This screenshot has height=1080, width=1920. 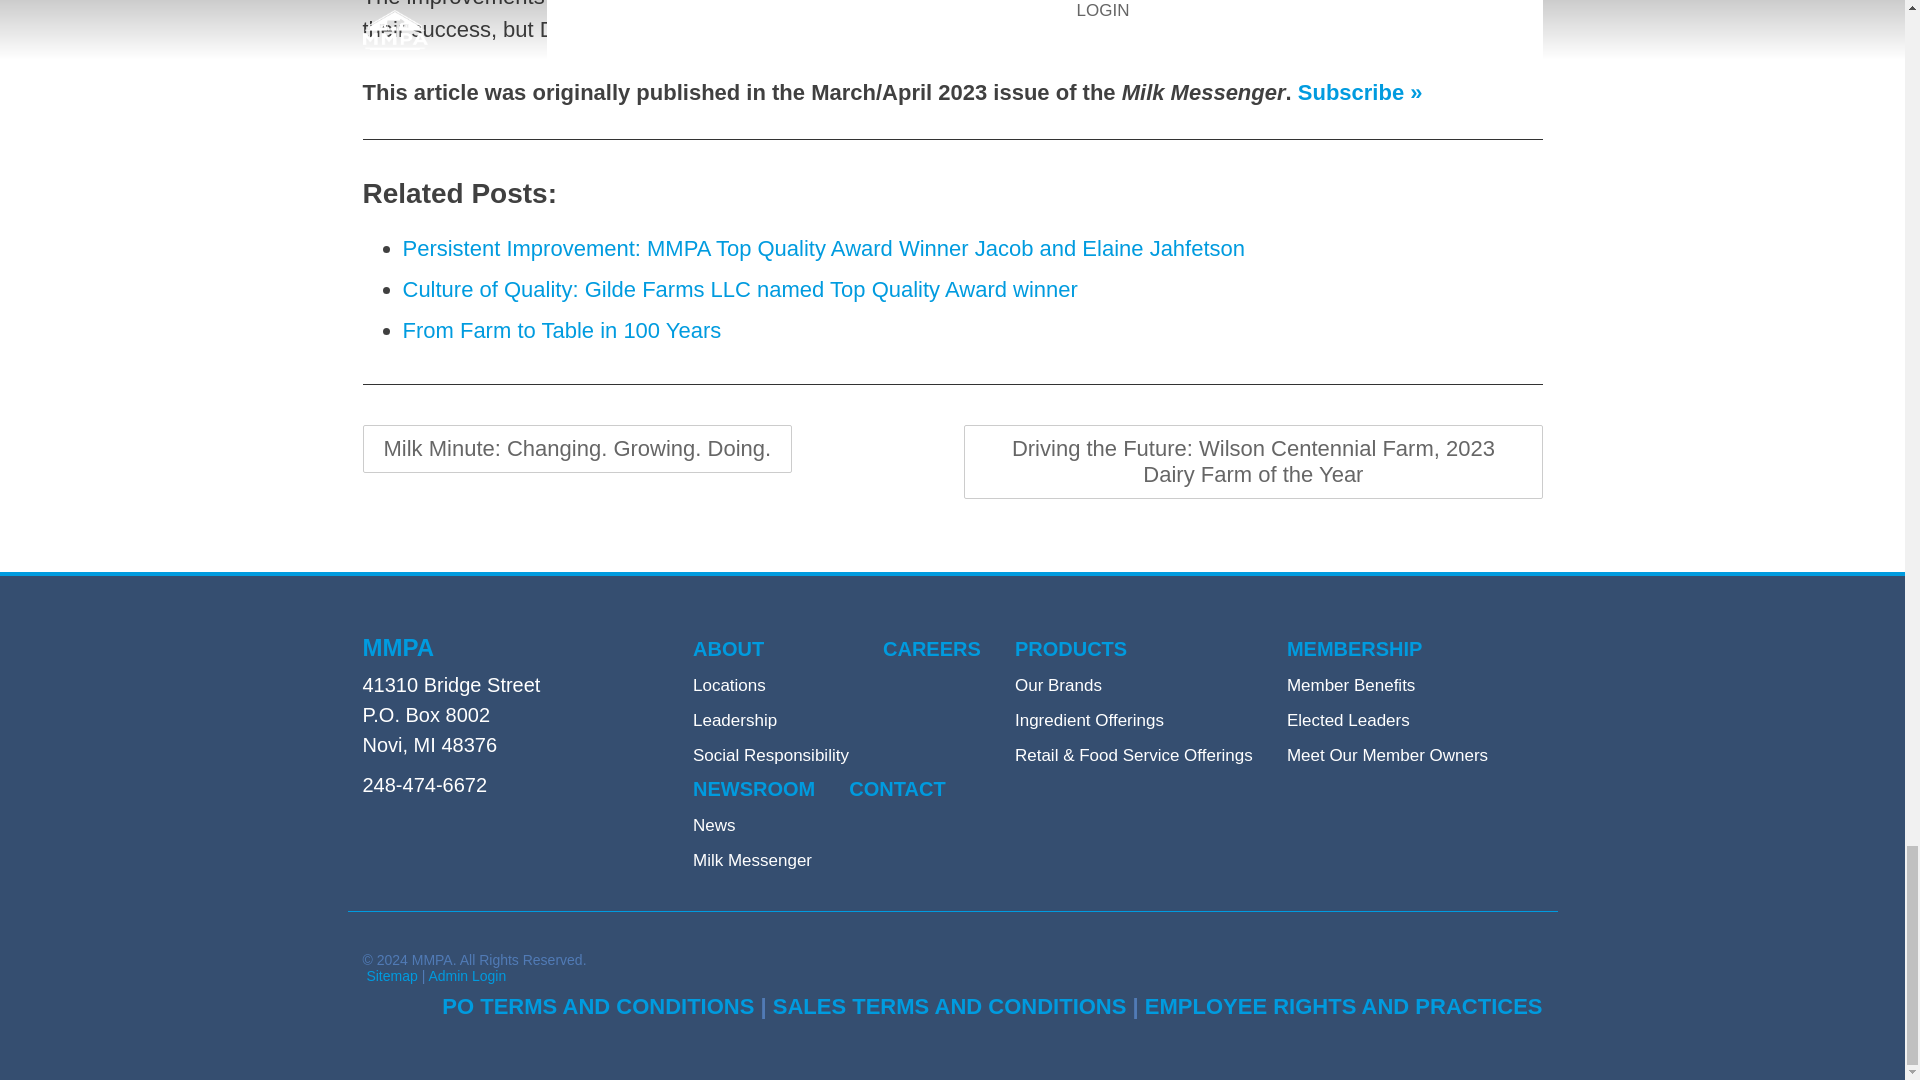 I want to click on Milk Minute: Changing. Growing. Doing., so click(x=576, y=449).